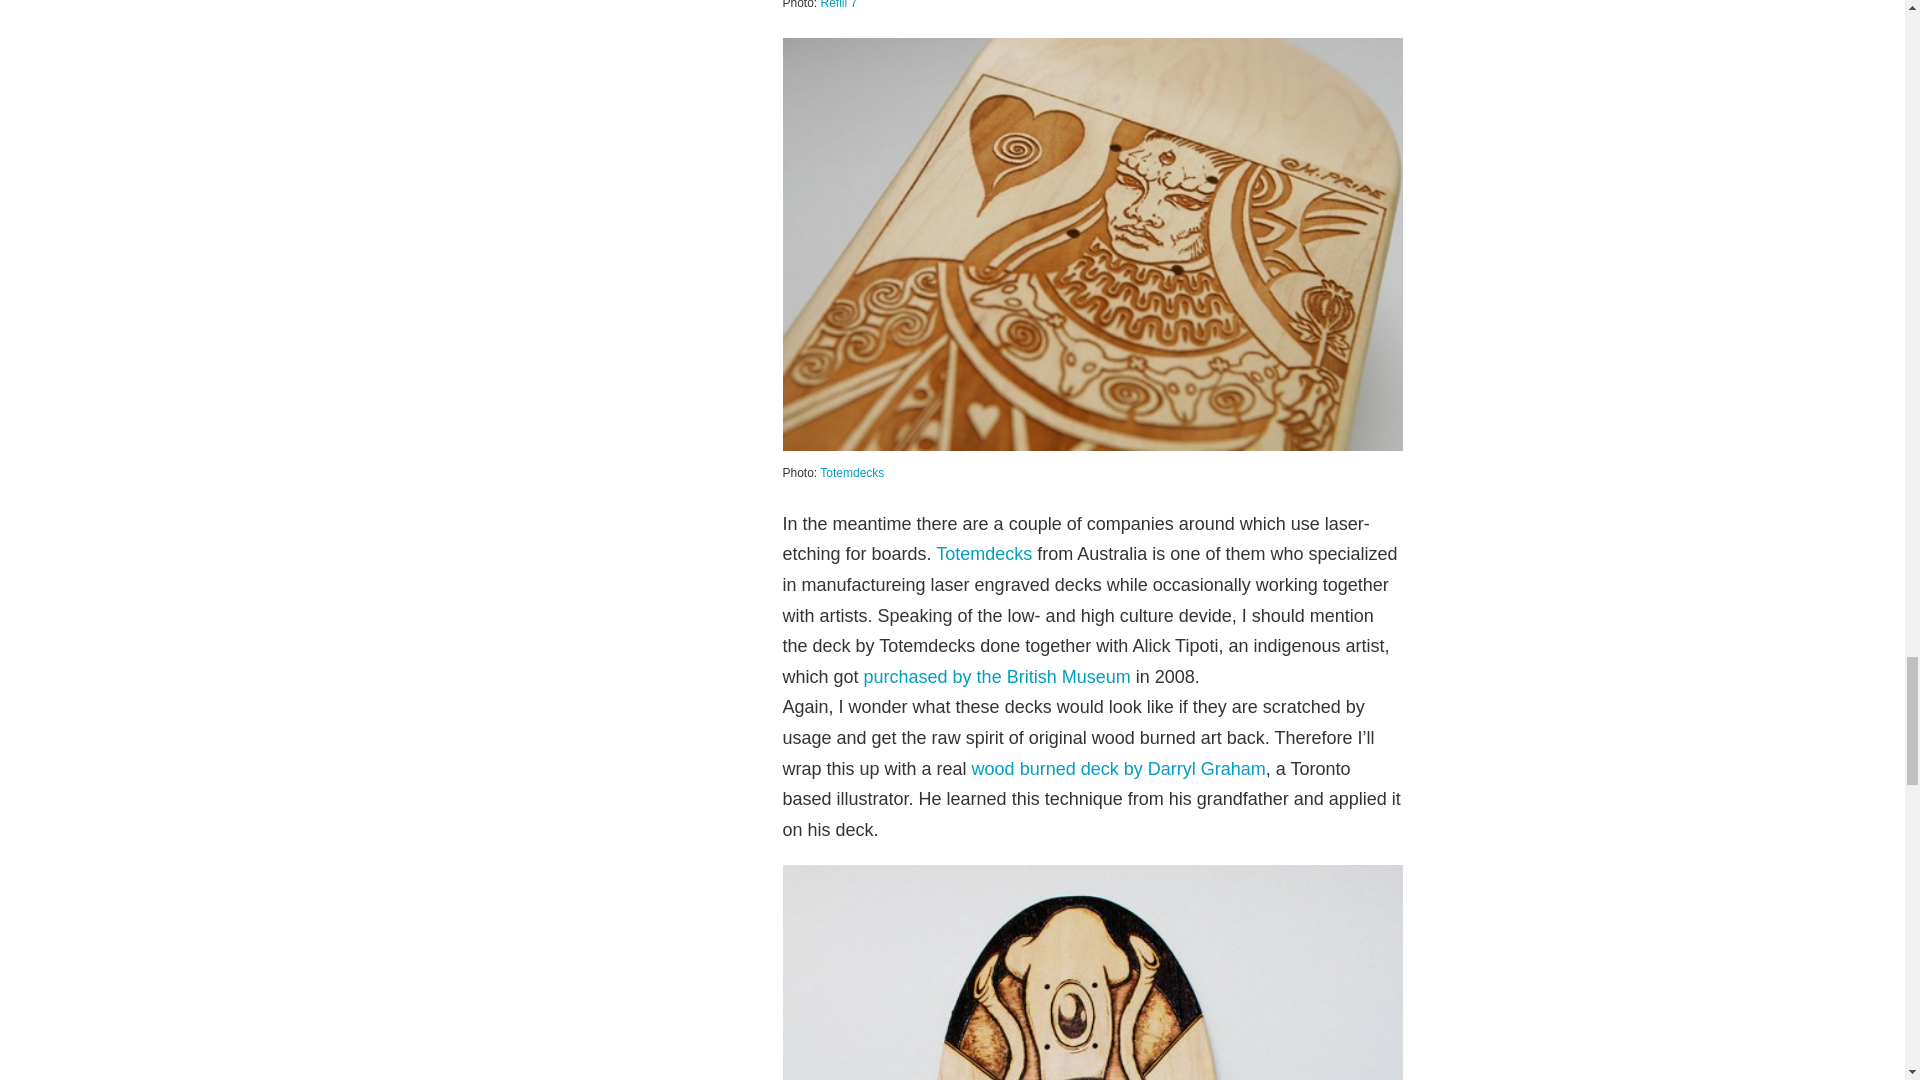 This screenshot has width=1920, height=1080. Describe the element at coordinates (1118, 768) in the screenshot. I see `wood burned deck by Darryl Graham` at that location.